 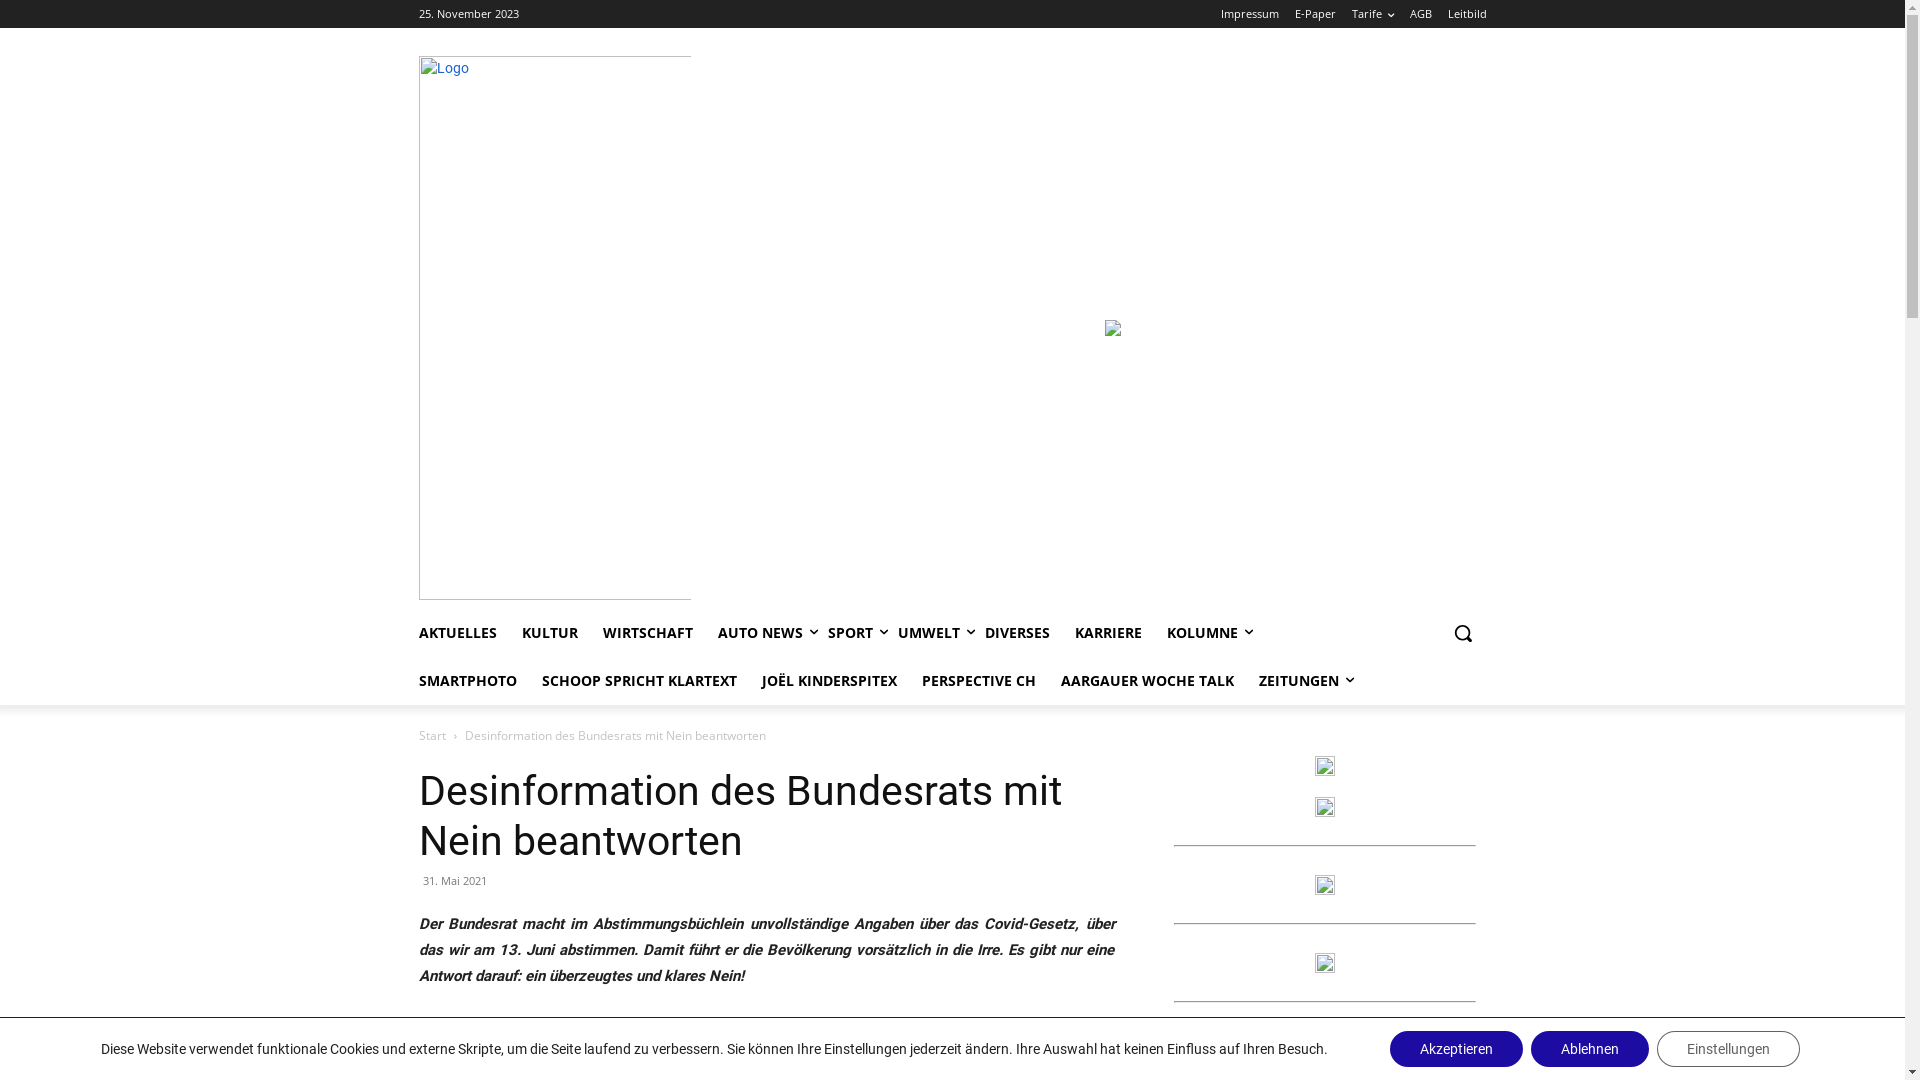 What do you see at coordinates (1113, 328) in the screenshot?
I see `Grosse Perlenausstellung` at bounding box center [1113, 328].